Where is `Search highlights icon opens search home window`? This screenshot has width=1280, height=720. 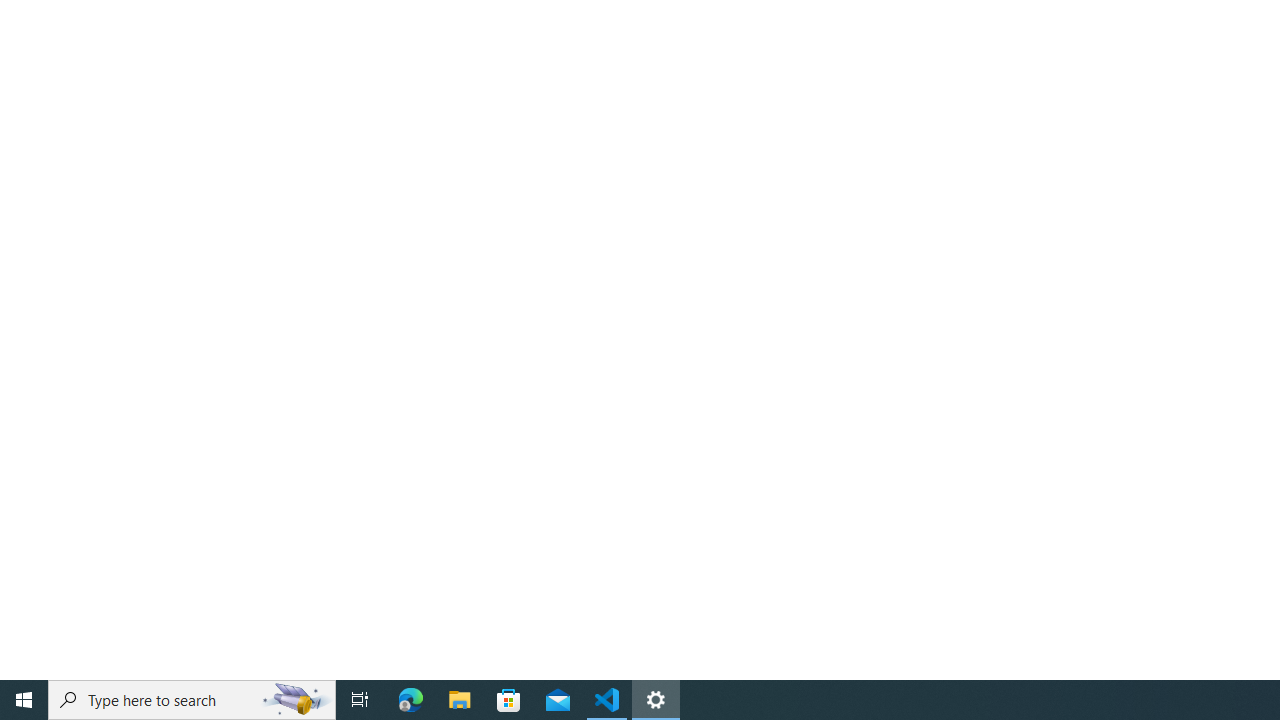
Search highlights icon opens search home window is located at coordinates (296, 700).